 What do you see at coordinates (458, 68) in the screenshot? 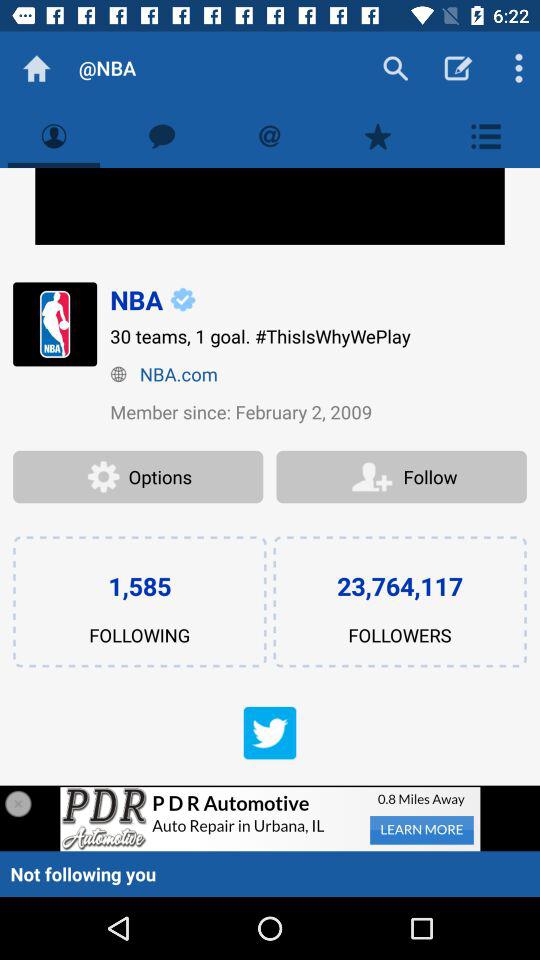
I see `click on edit button which is in between search option and three dot menu` at bounding box center [458, 68].